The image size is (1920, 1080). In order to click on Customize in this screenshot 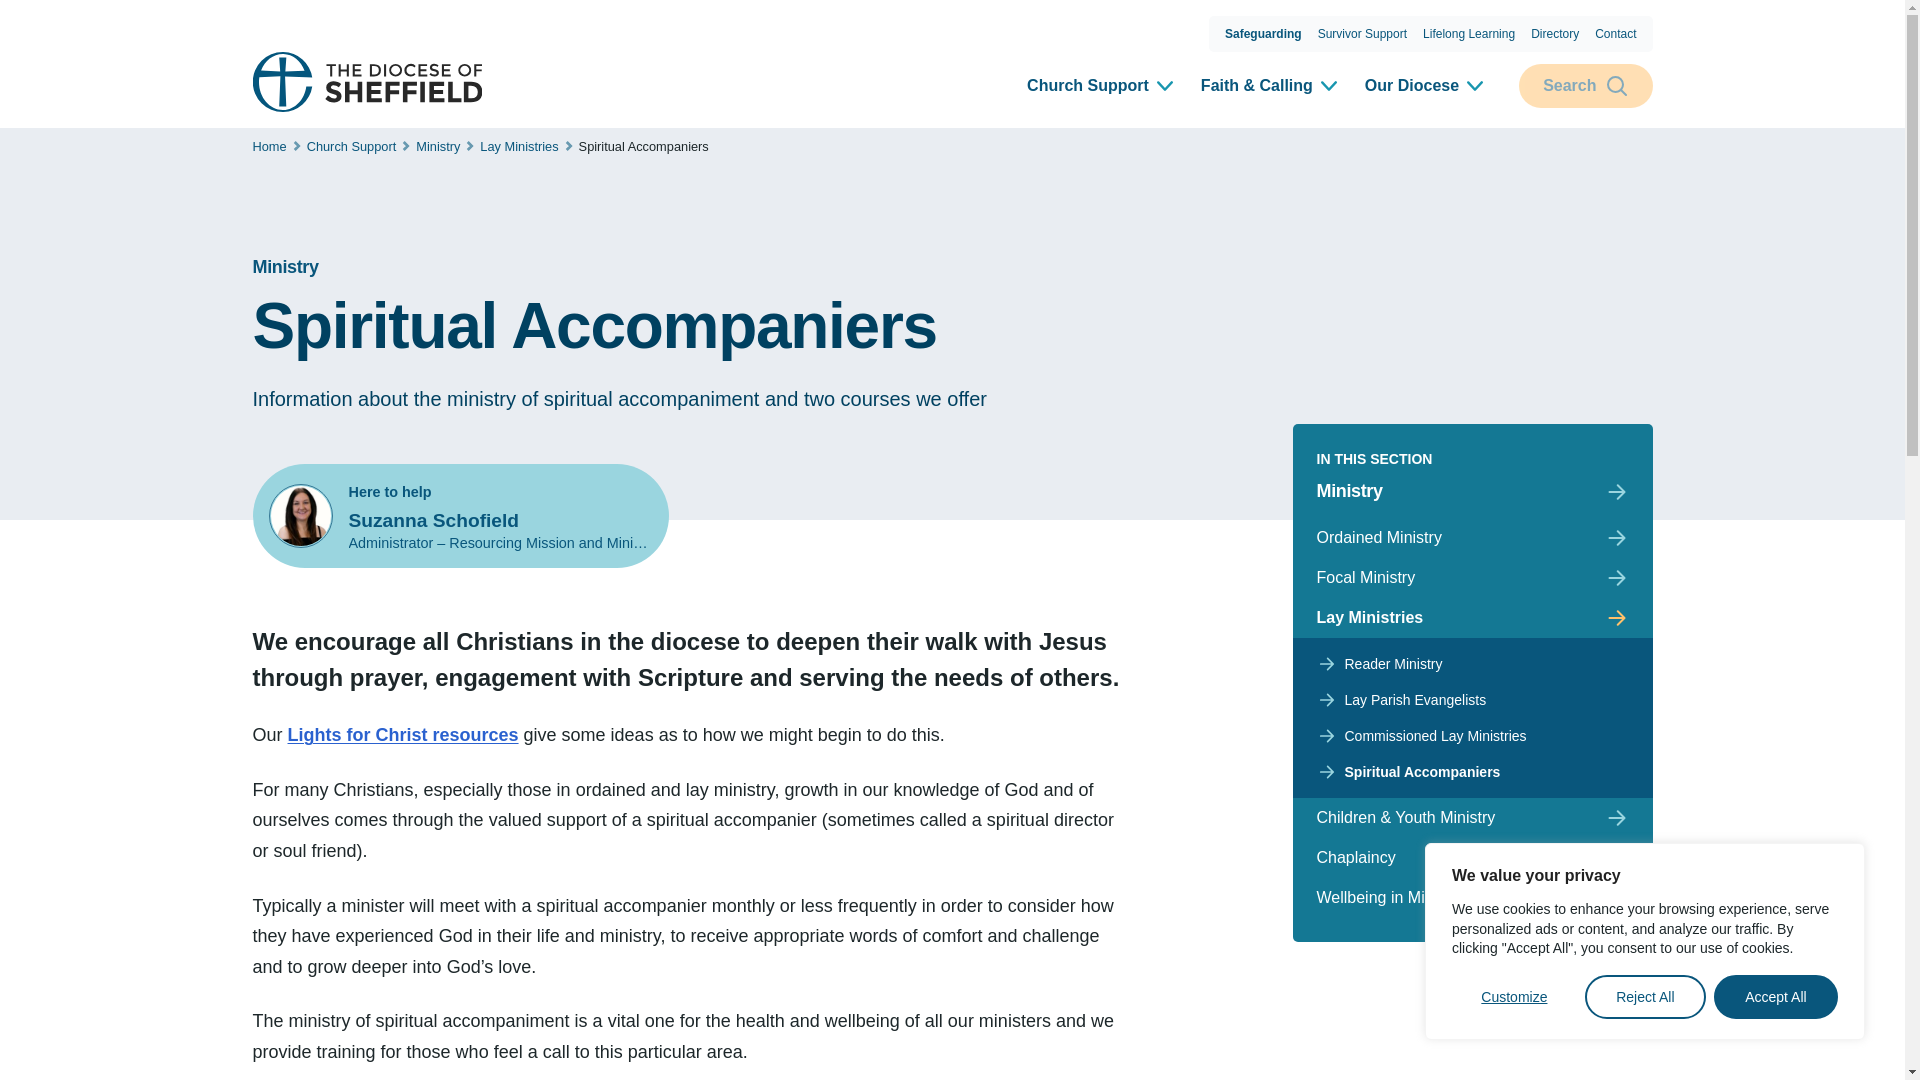, I will do `click(1514, 997)`.